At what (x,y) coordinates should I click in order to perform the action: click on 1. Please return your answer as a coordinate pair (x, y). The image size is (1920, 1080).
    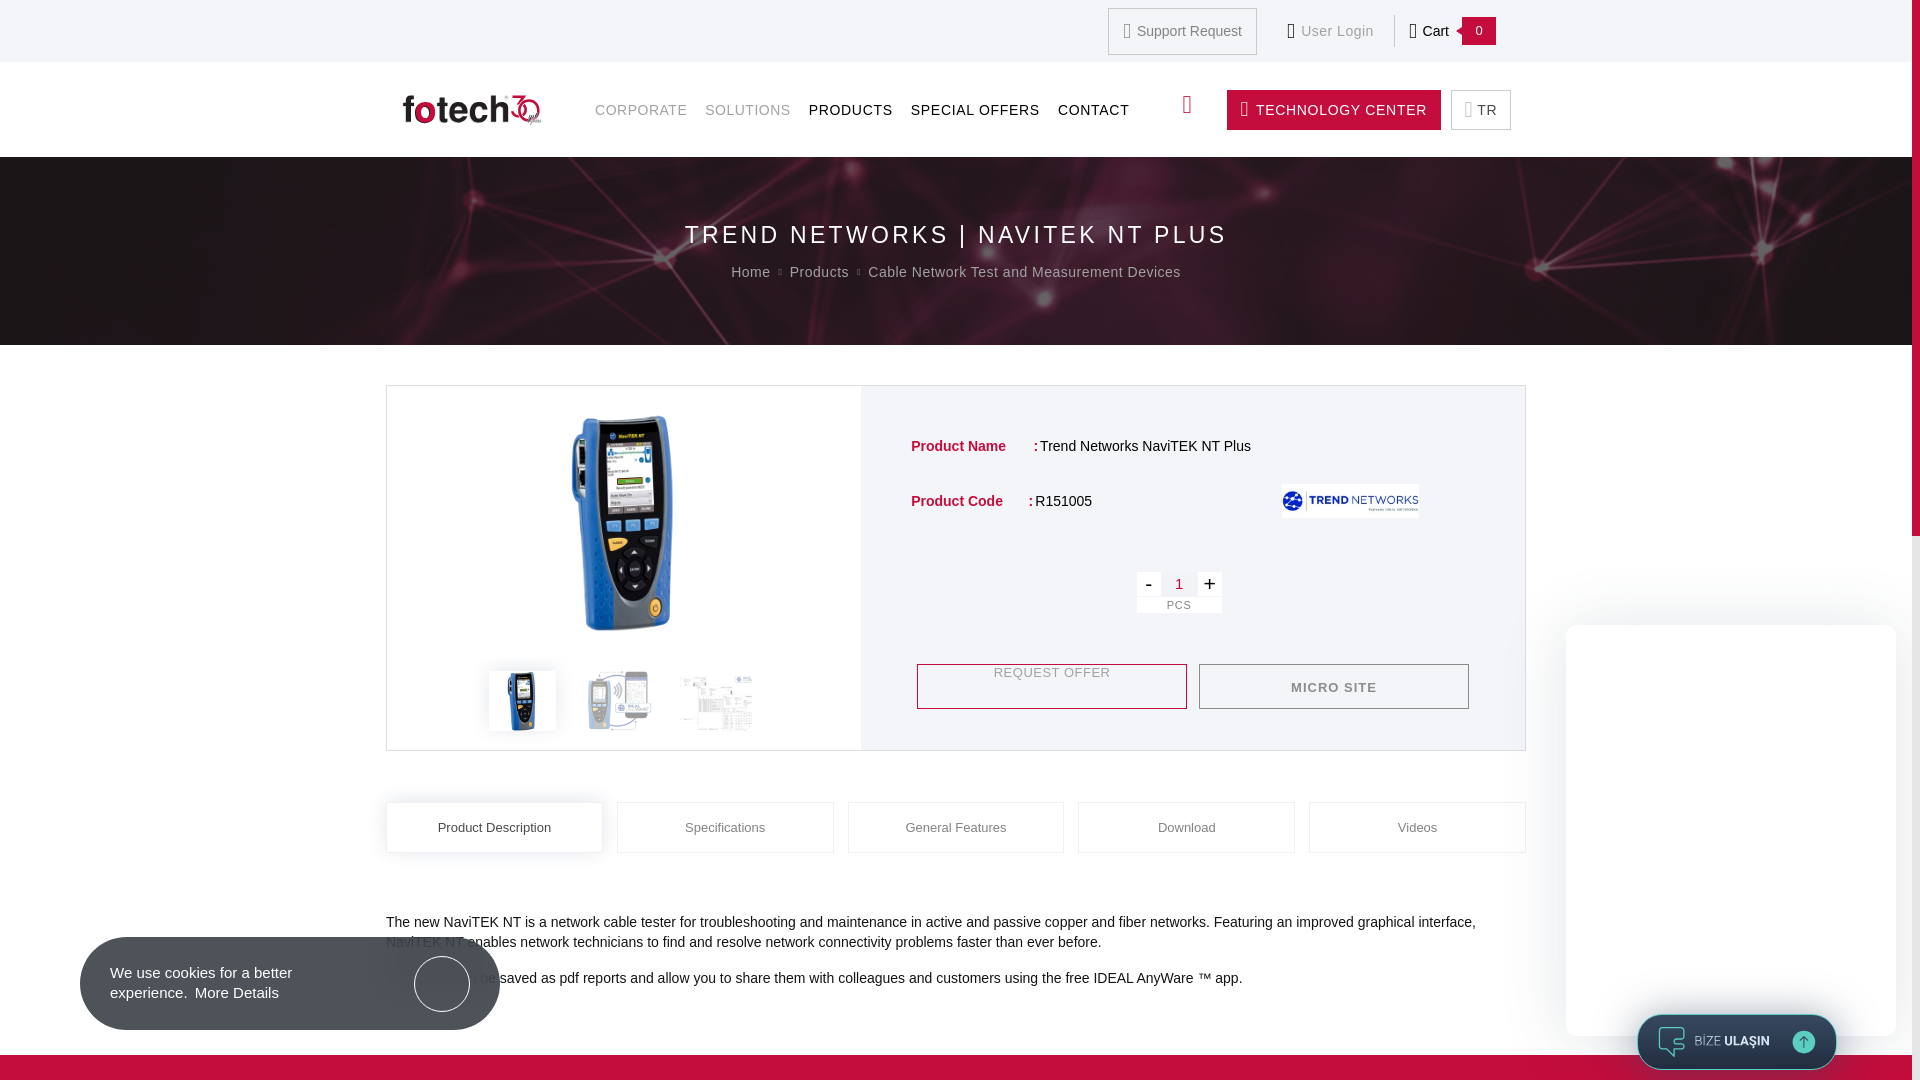
    Looking at the image, I should click on (1178, 584).